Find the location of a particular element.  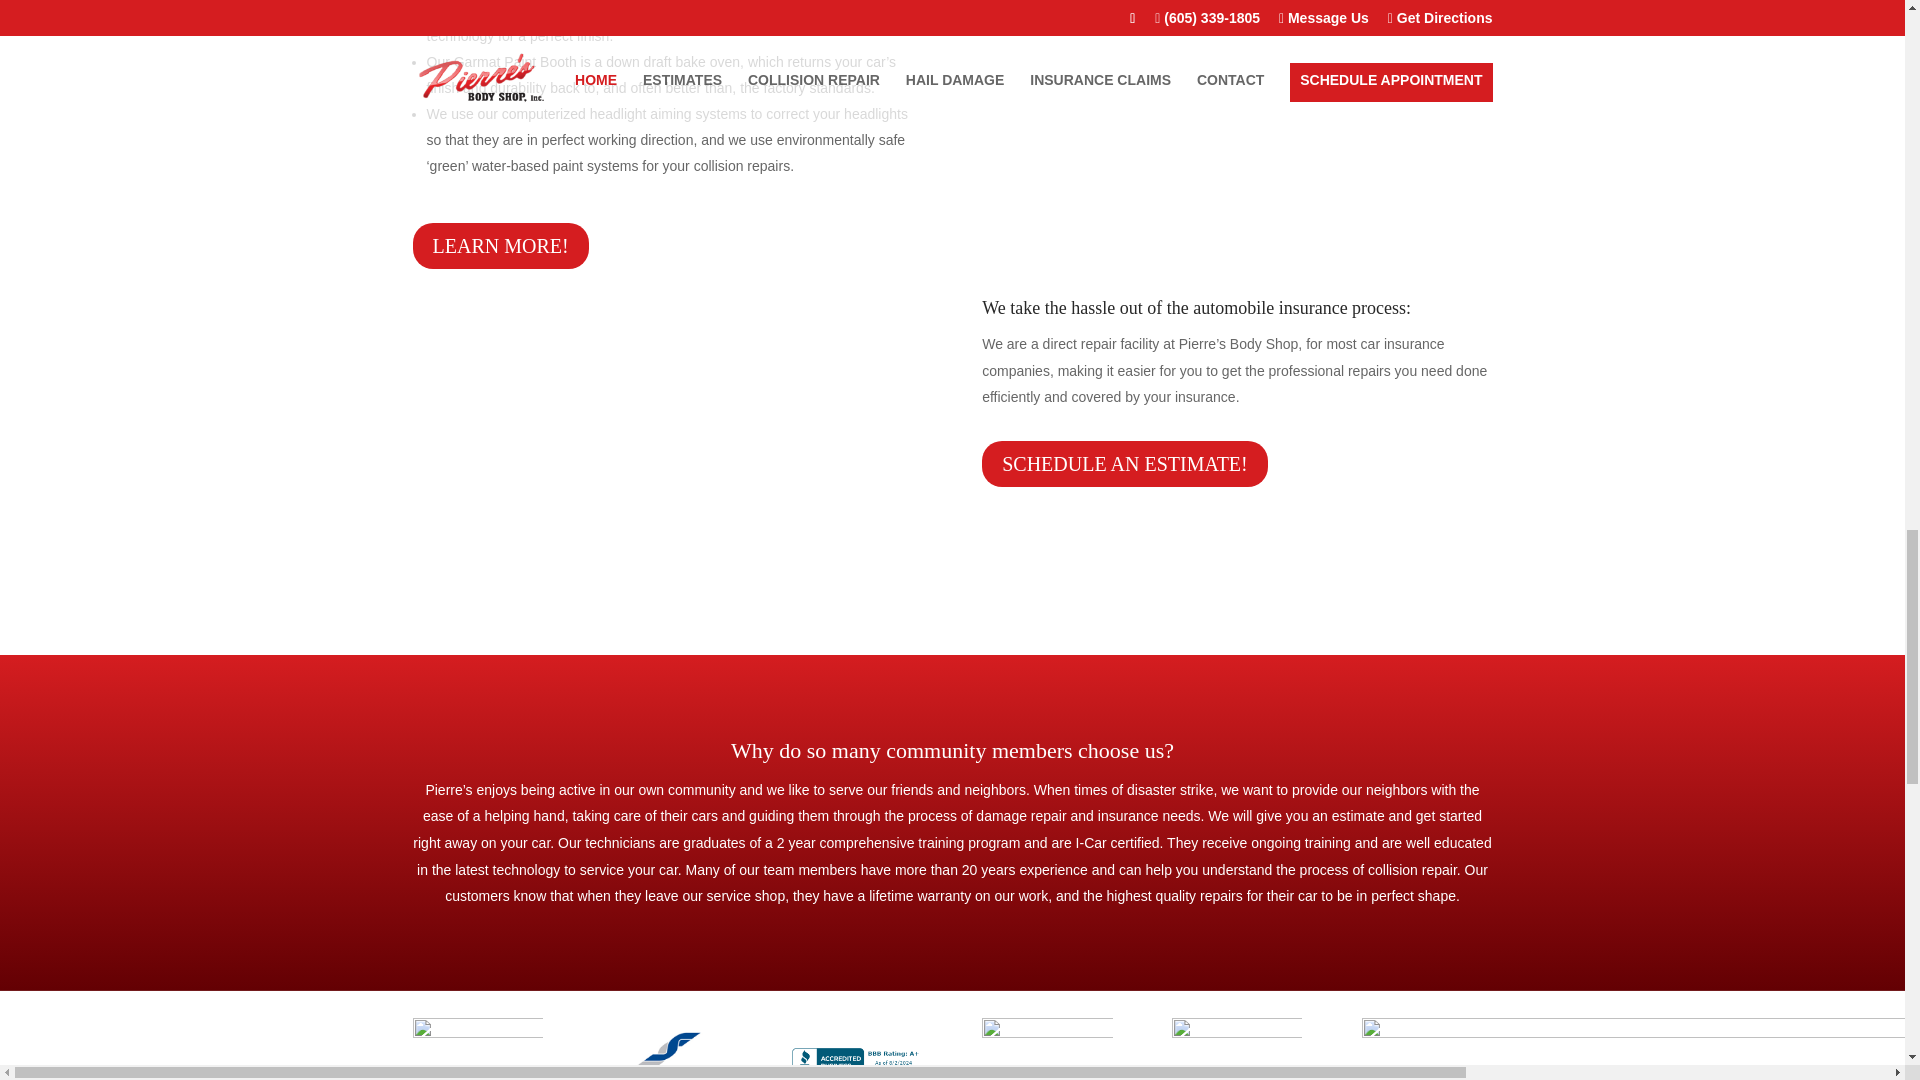

gold class logo is located at coordinates (1236, 1049).